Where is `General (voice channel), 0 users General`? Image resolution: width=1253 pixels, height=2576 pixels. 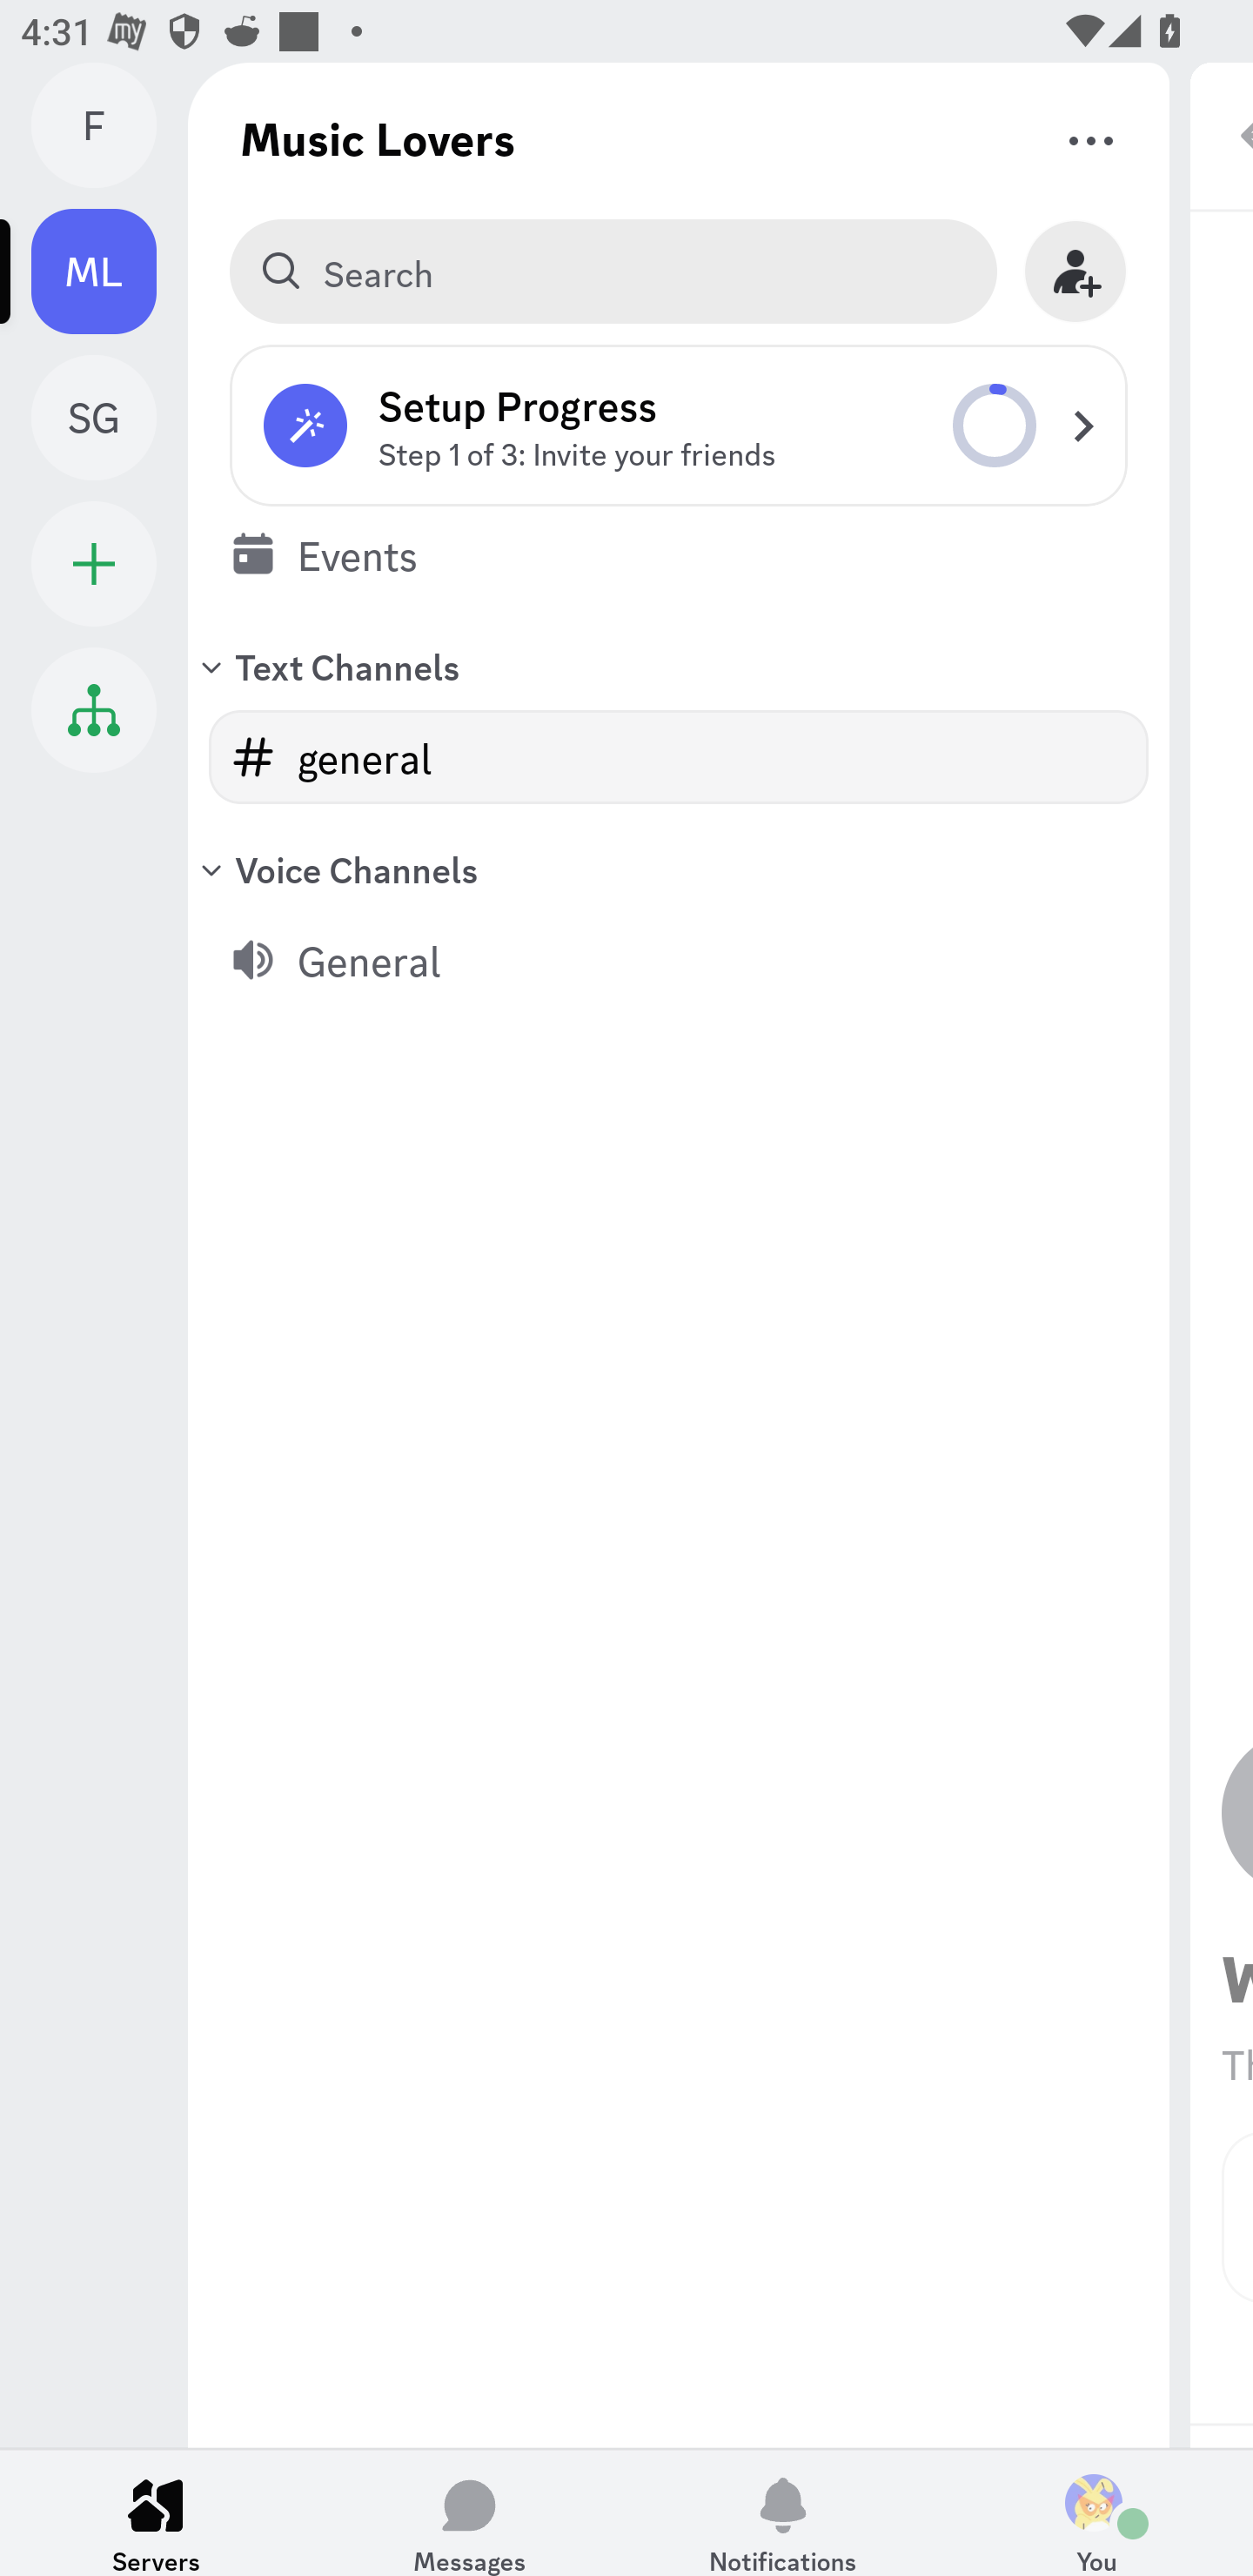
General (voice channel), 0 users General is located at coordinates (679, 959).